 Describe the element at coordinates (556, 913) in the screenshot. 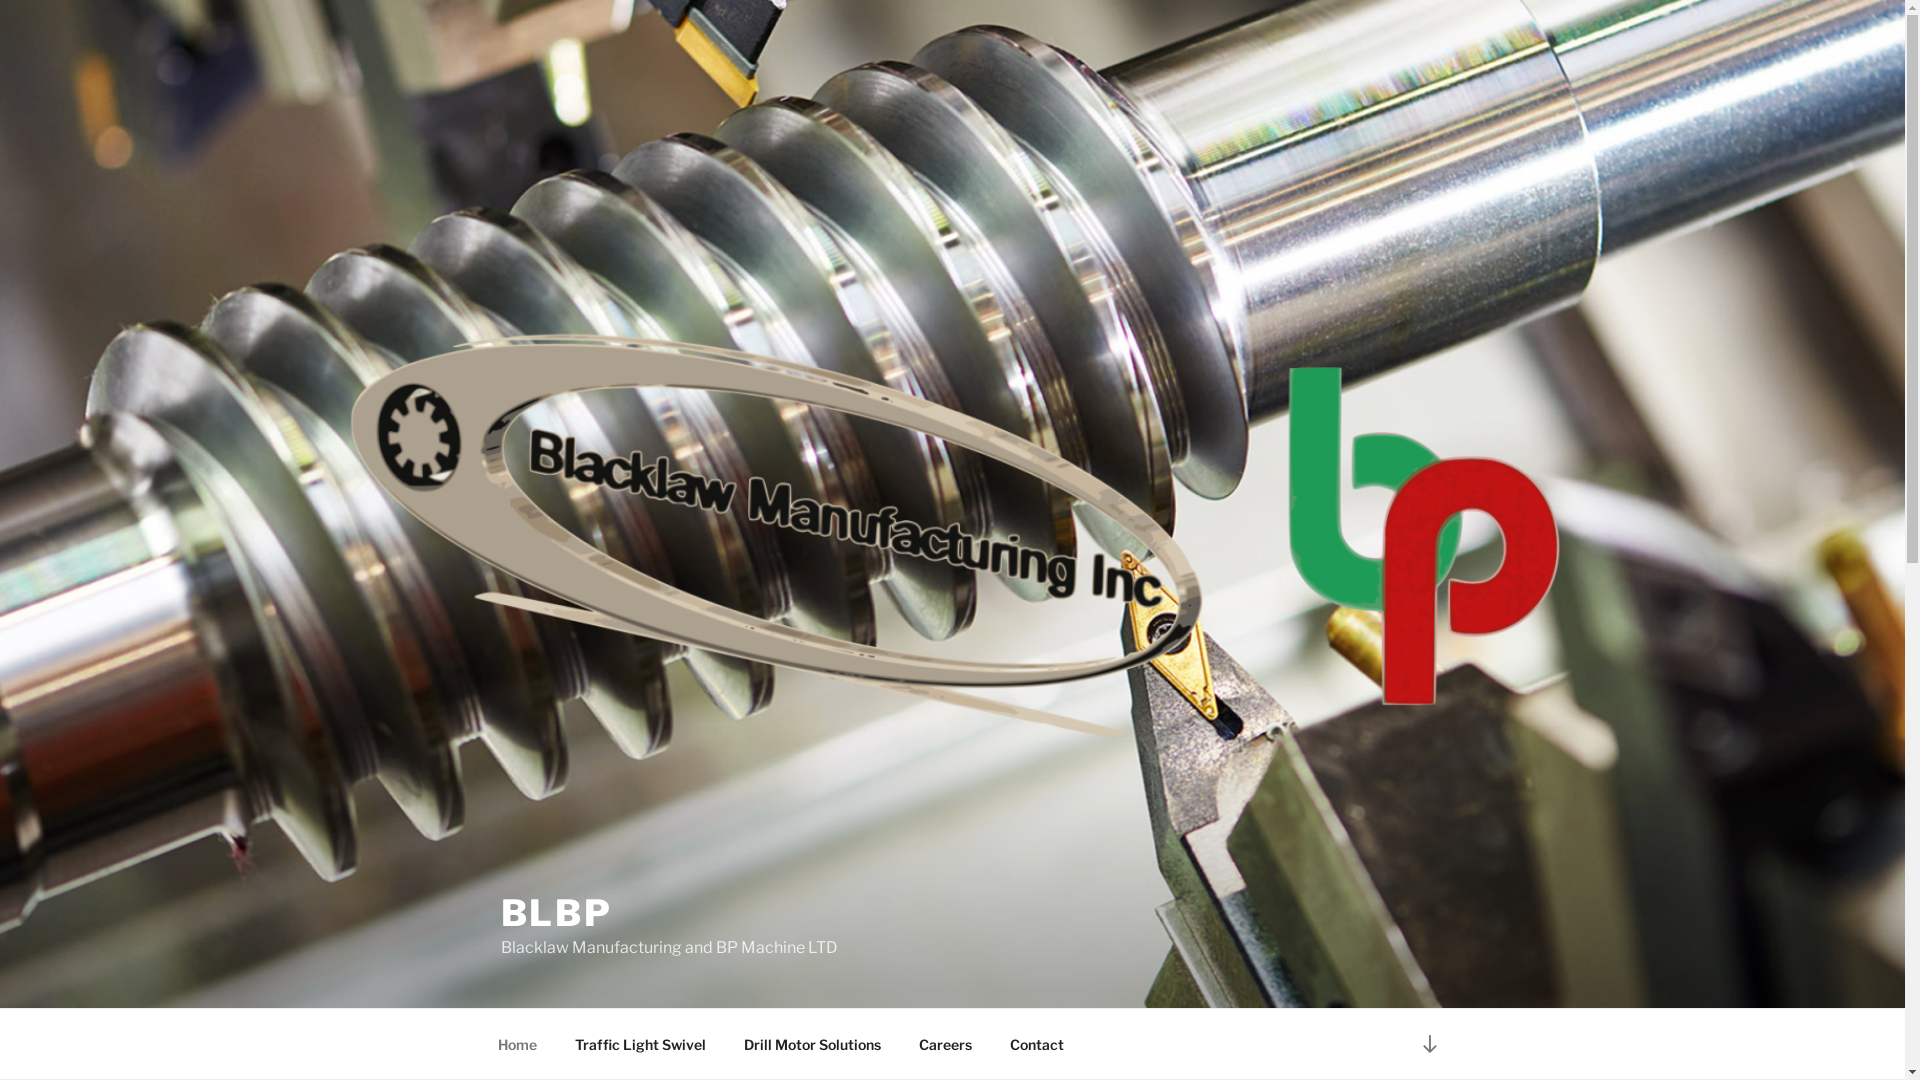

I see `BLBP` at that location.